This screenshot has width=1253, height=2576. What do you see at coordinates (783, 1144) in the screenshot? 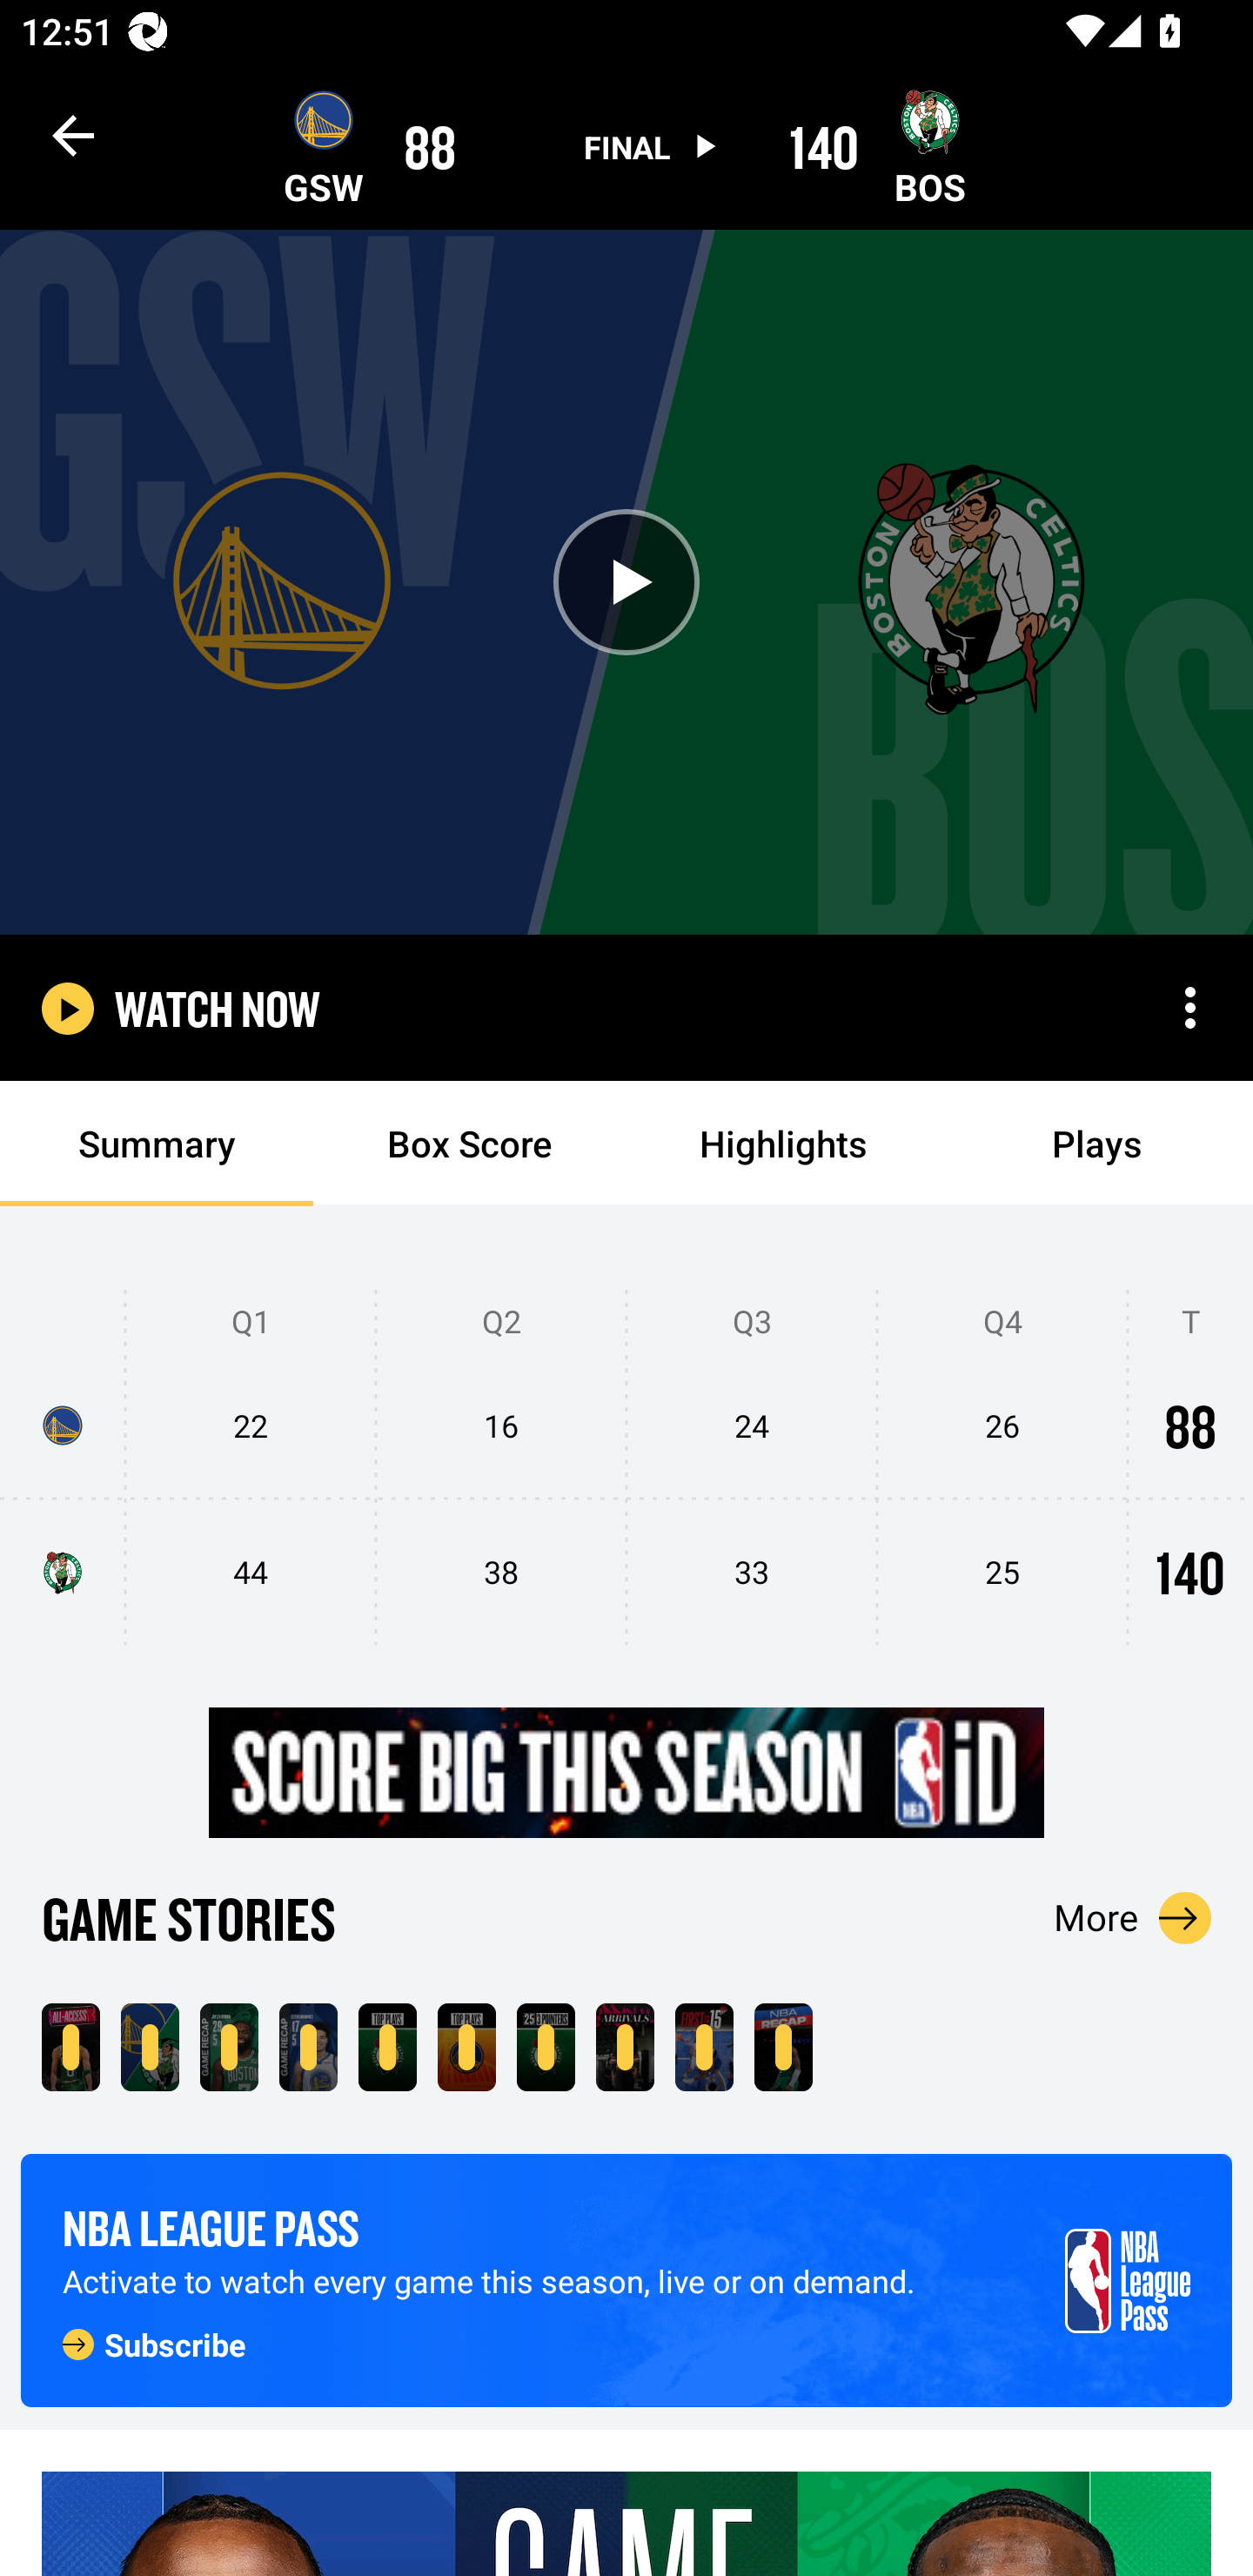
I see `Highlights` at bounding box center [783, 1144].